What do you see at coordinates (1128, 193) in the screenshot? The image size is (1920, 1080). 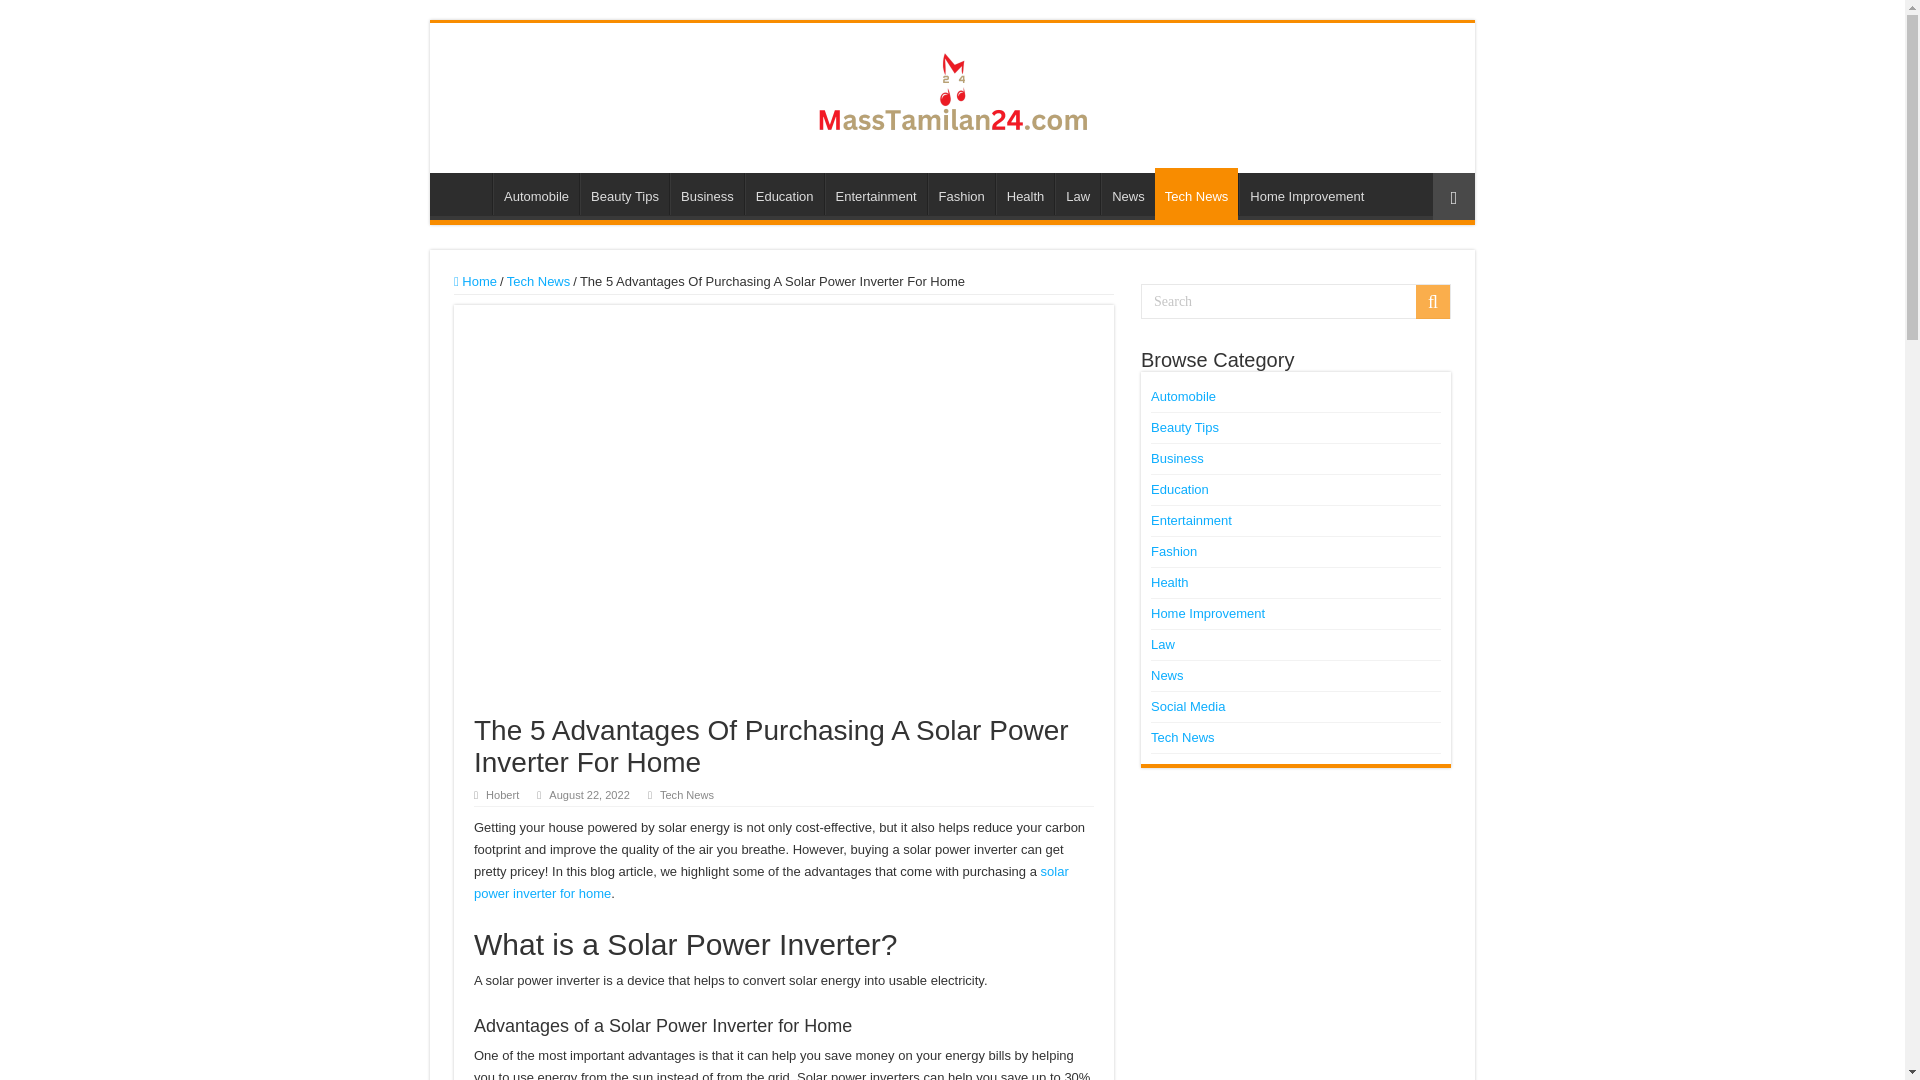 I see `News` at bounding box center [1128, 193].